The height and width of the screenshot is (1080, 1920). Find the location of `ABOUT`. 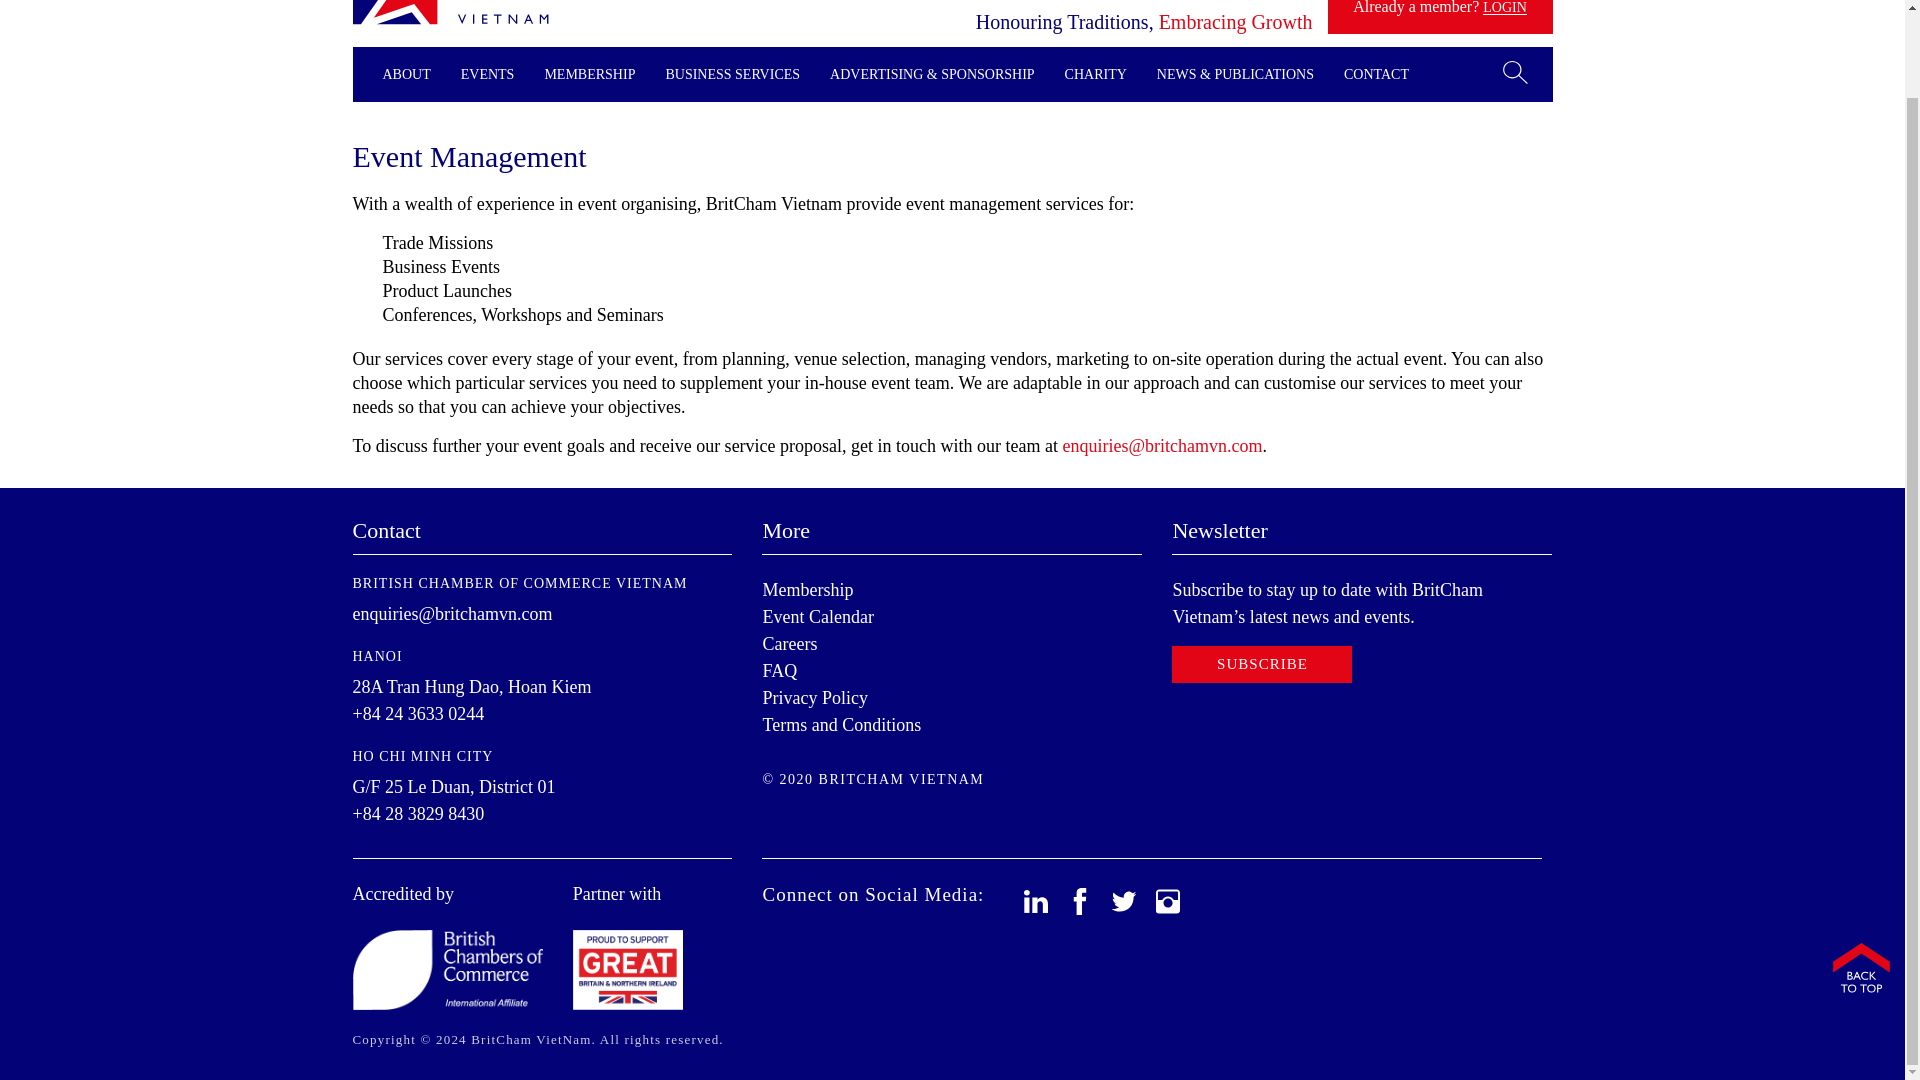

ABOUT is located at coordinates (406, 74).